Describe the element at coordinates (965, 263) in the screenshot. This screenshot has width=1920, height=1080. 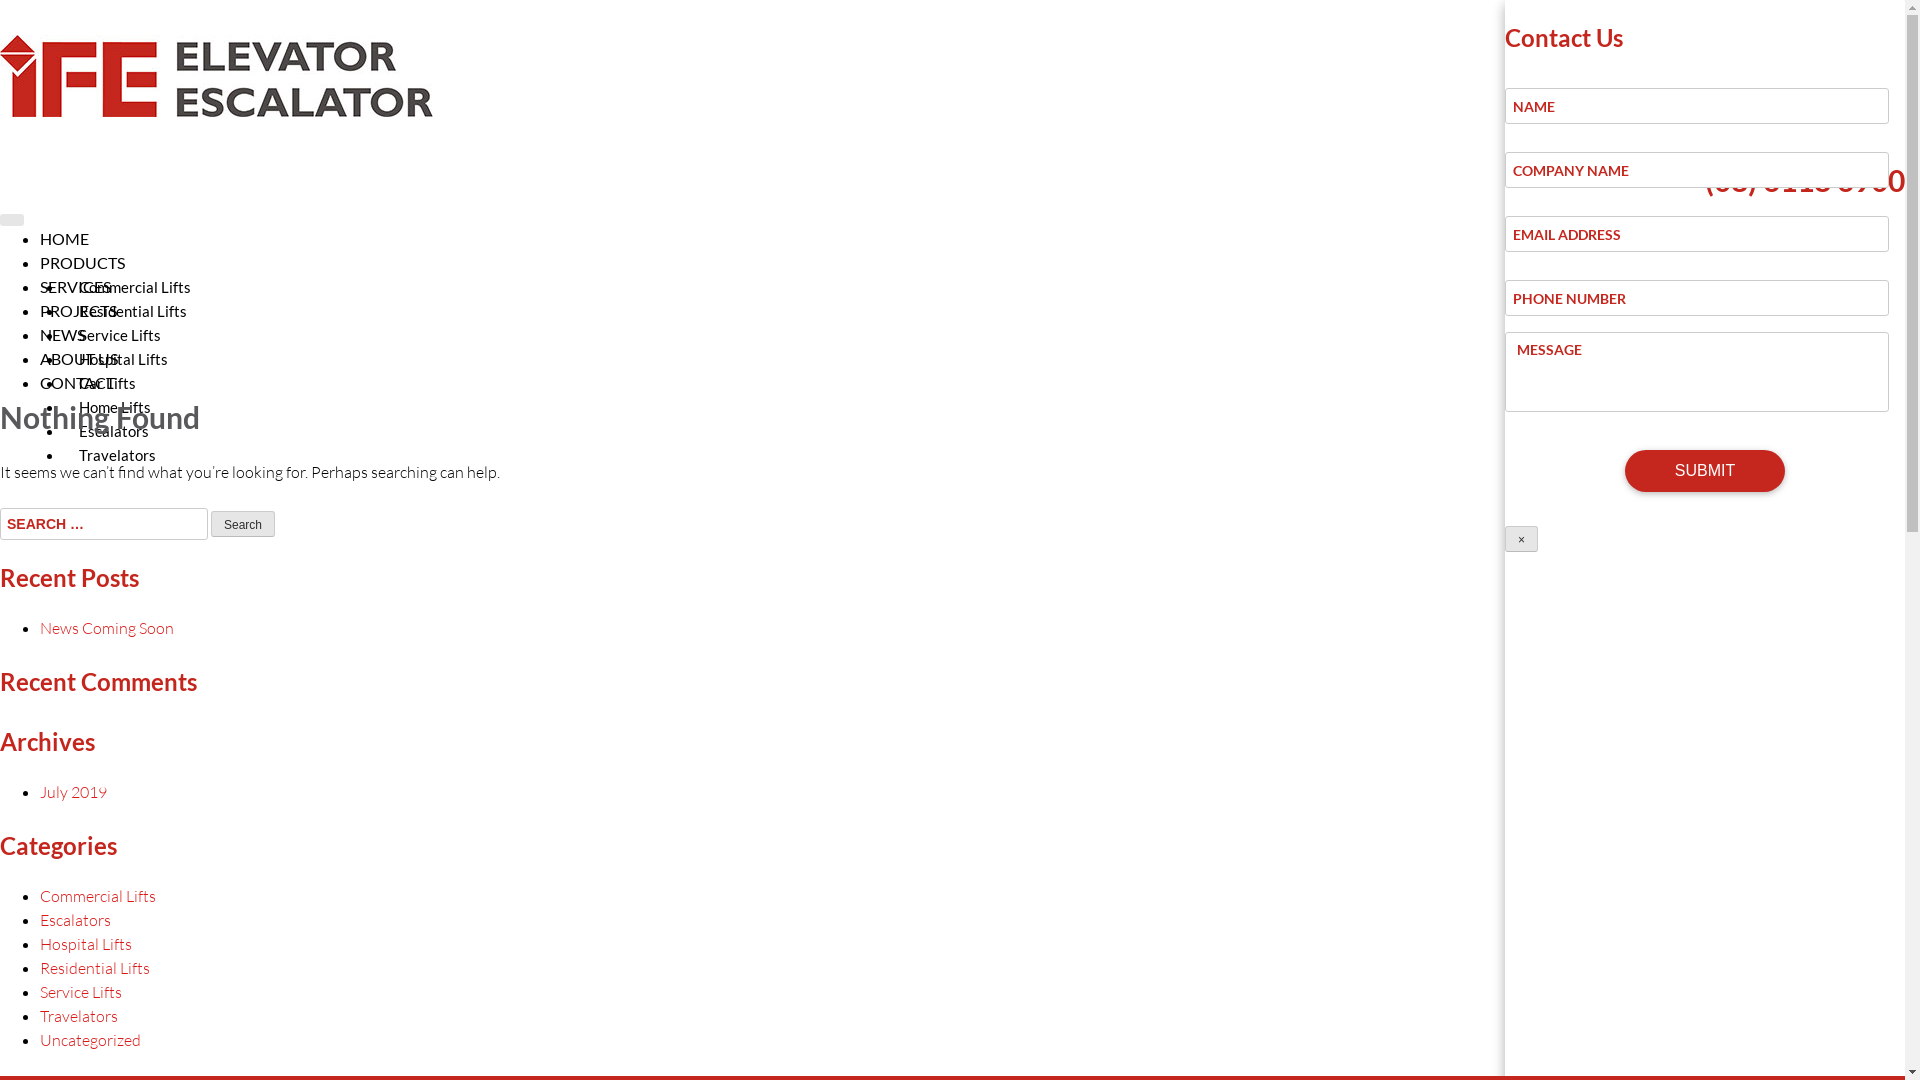
I see `PRODUCTS` at that location.